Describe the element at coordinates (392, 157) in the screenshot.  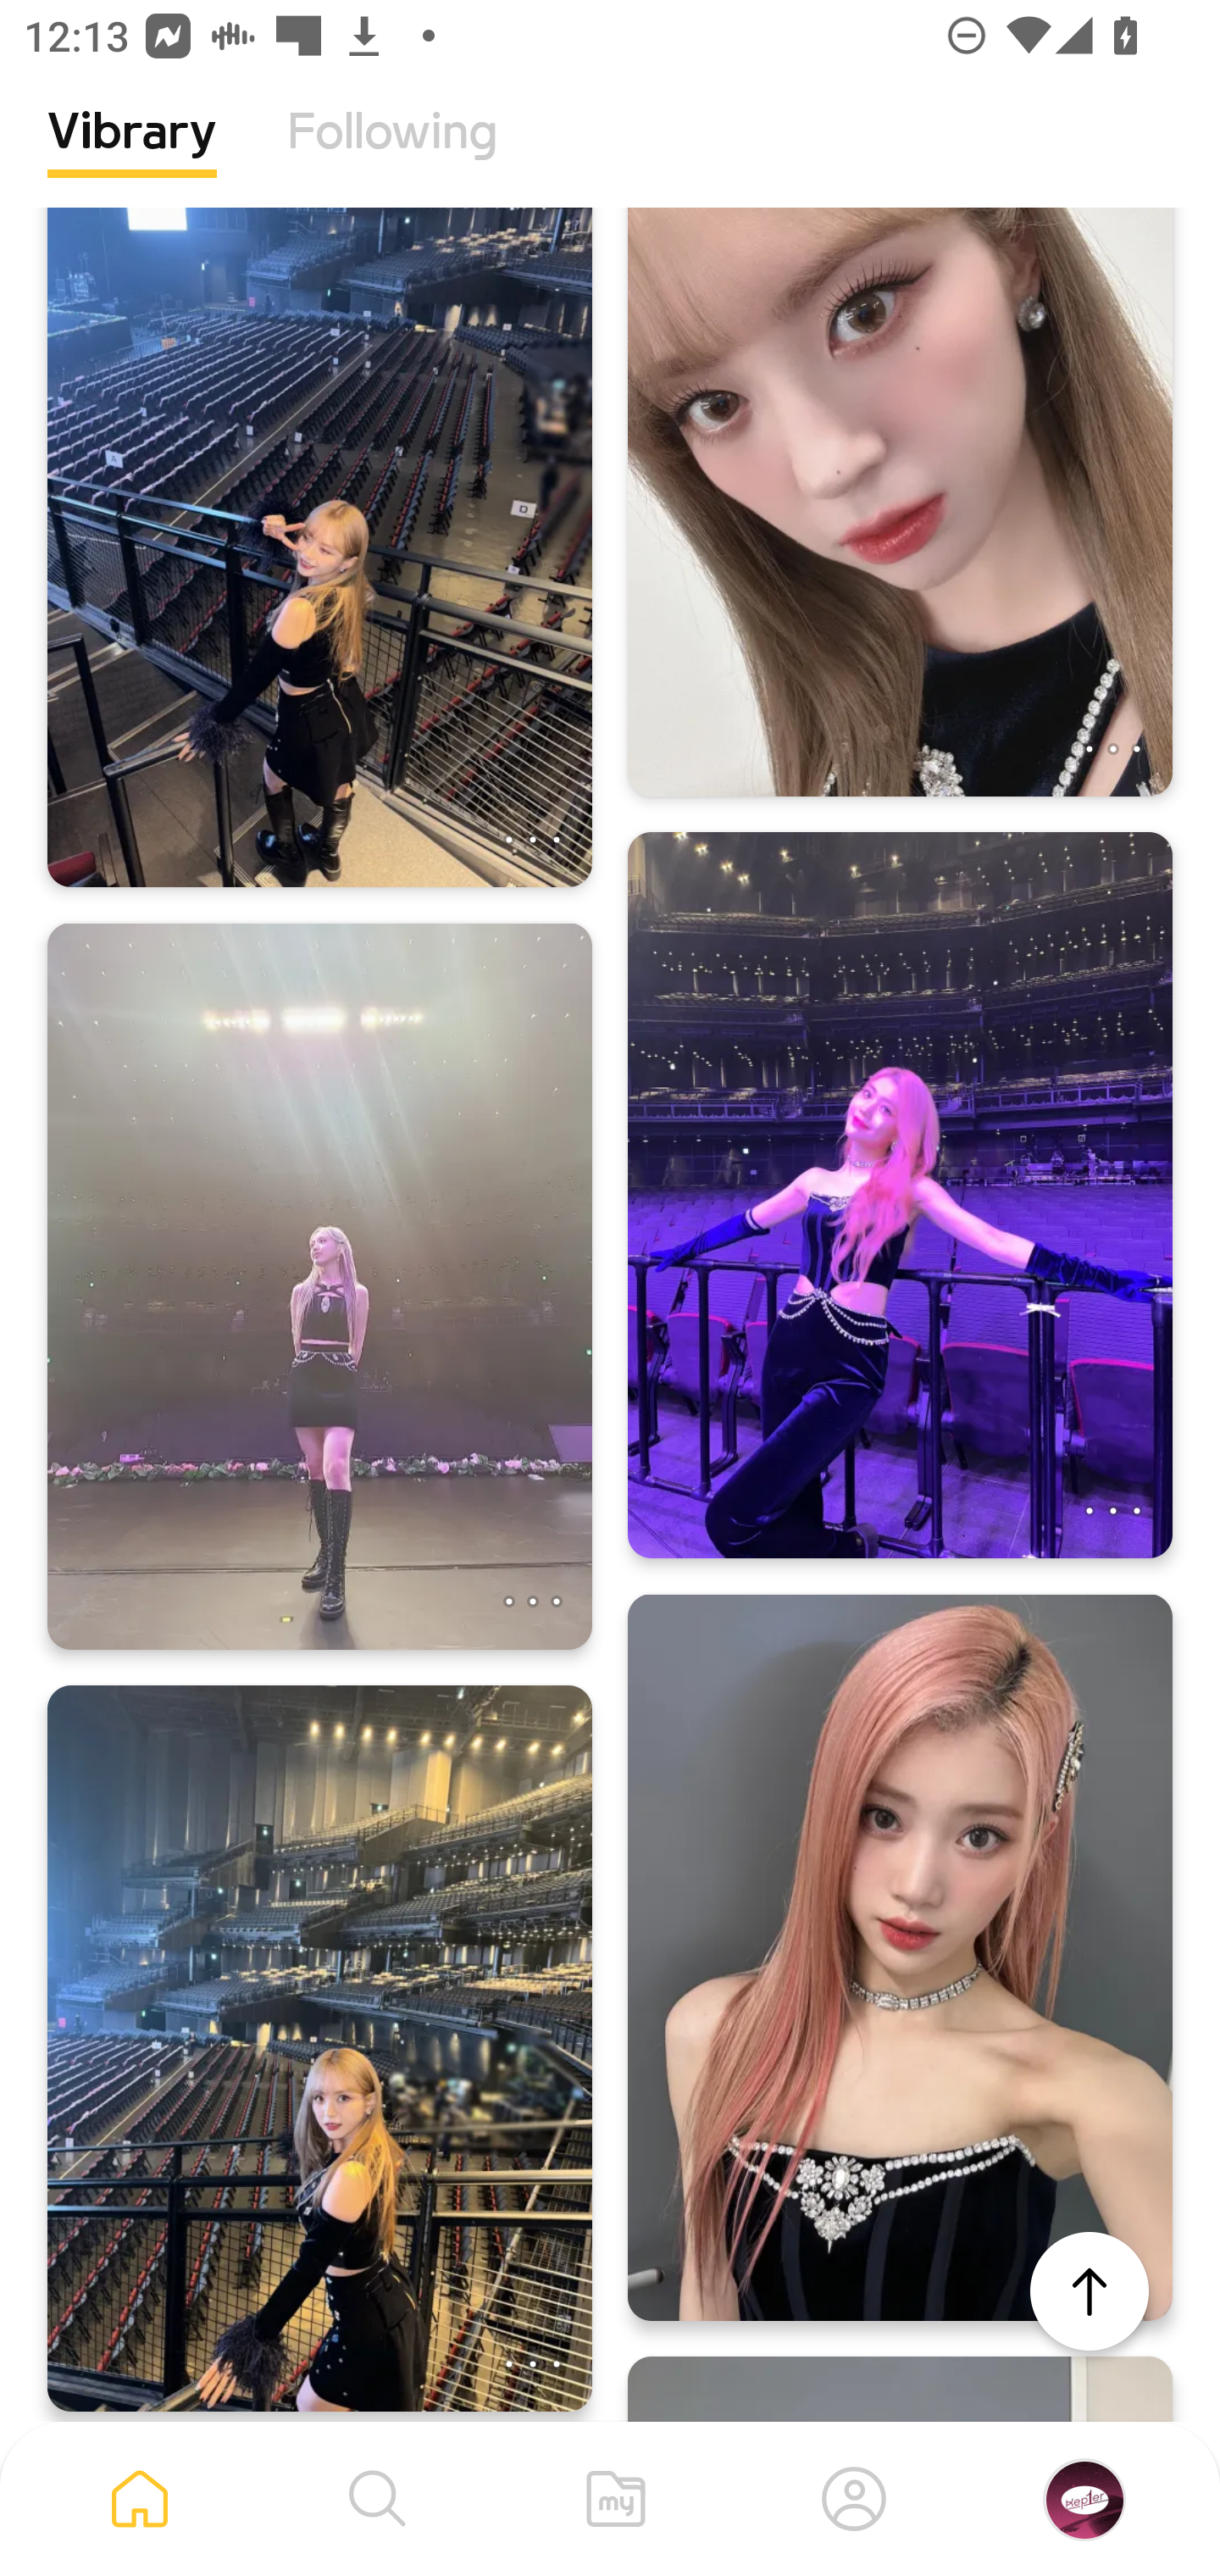
I see `Following` at that location.